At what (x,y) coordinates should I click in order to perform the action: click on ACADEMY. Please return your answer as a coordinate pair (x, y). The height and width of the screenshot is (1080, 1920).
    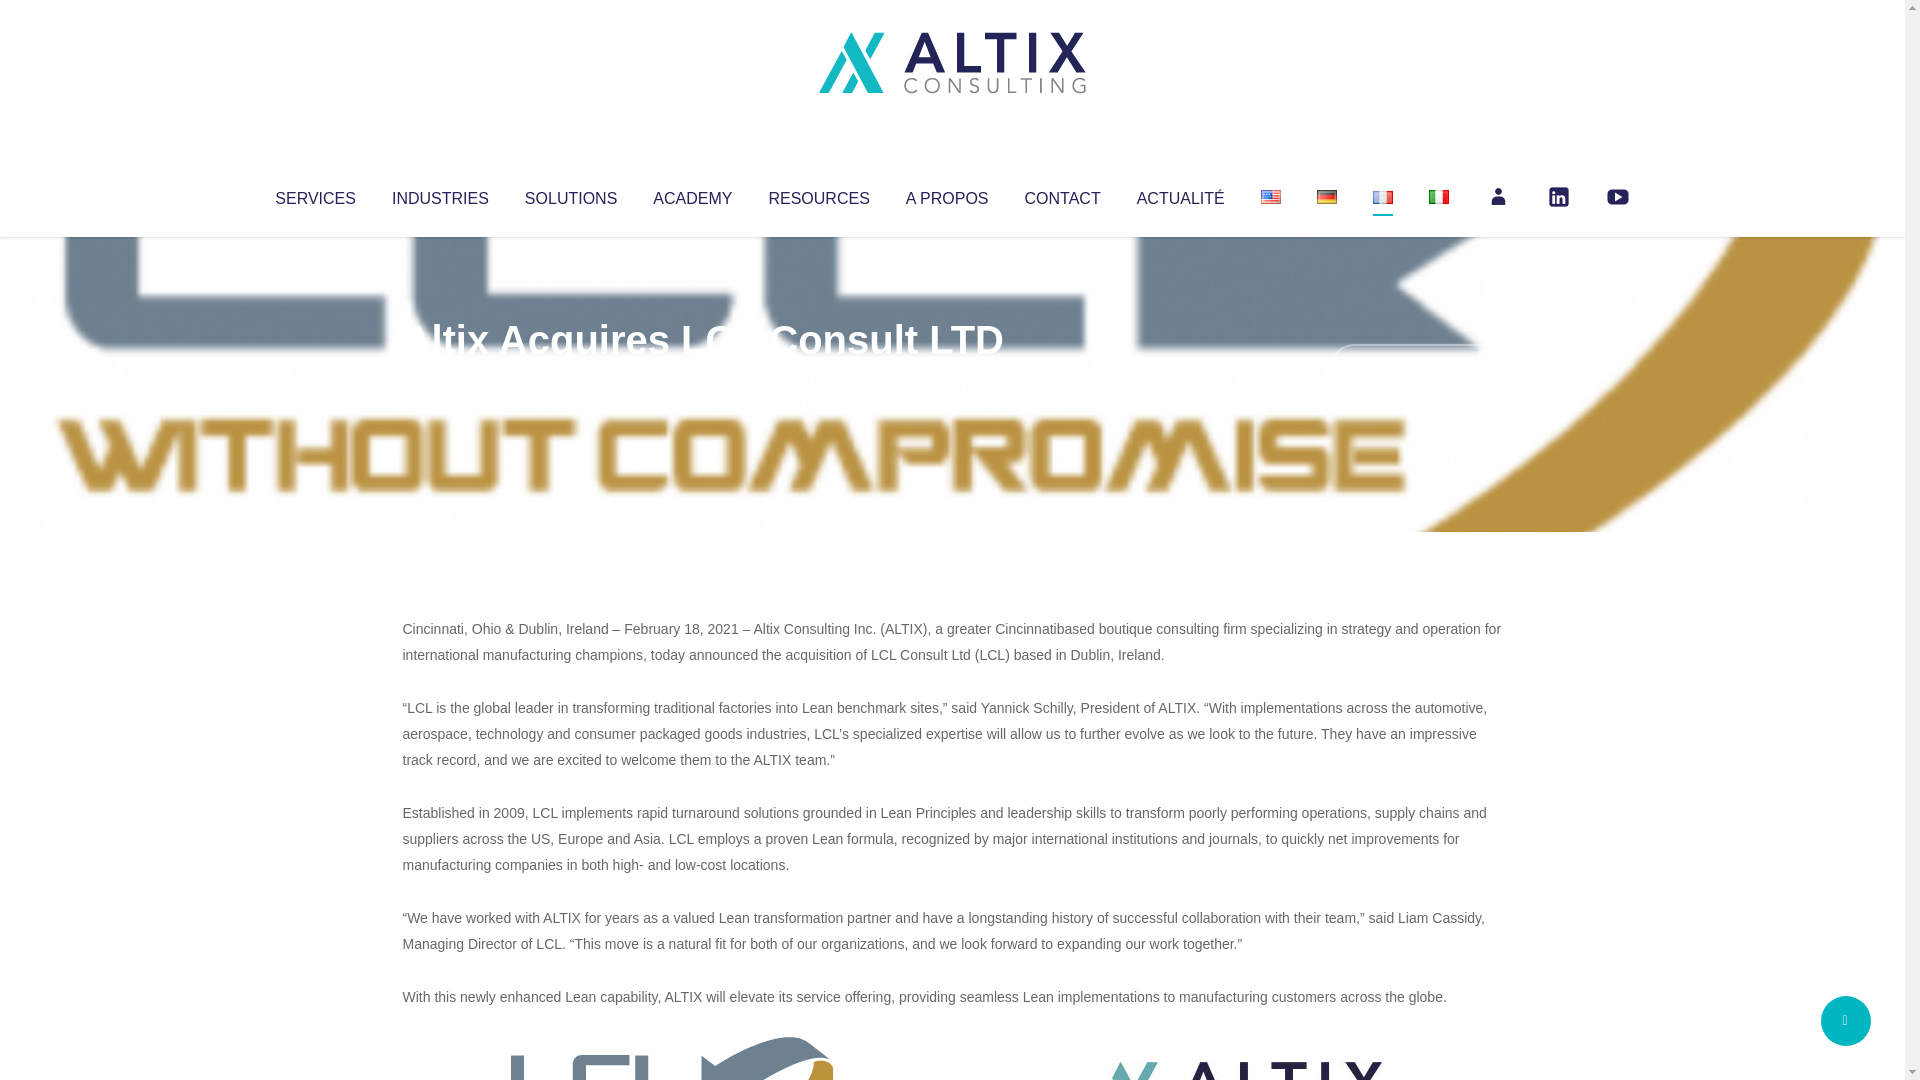
    Looking at the image, I should click on (692, 194).